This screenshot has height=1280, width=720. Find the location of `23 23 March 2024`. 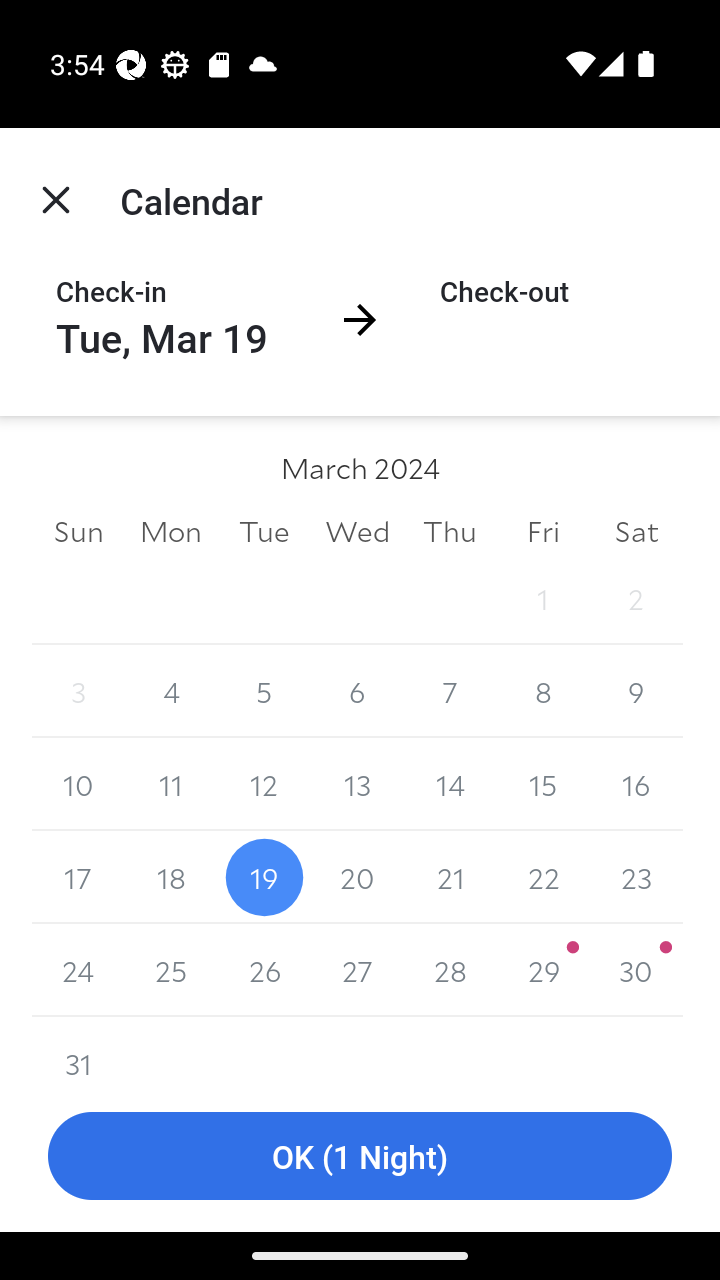

23 23 March 2024 is located at coordinates (636, 877).